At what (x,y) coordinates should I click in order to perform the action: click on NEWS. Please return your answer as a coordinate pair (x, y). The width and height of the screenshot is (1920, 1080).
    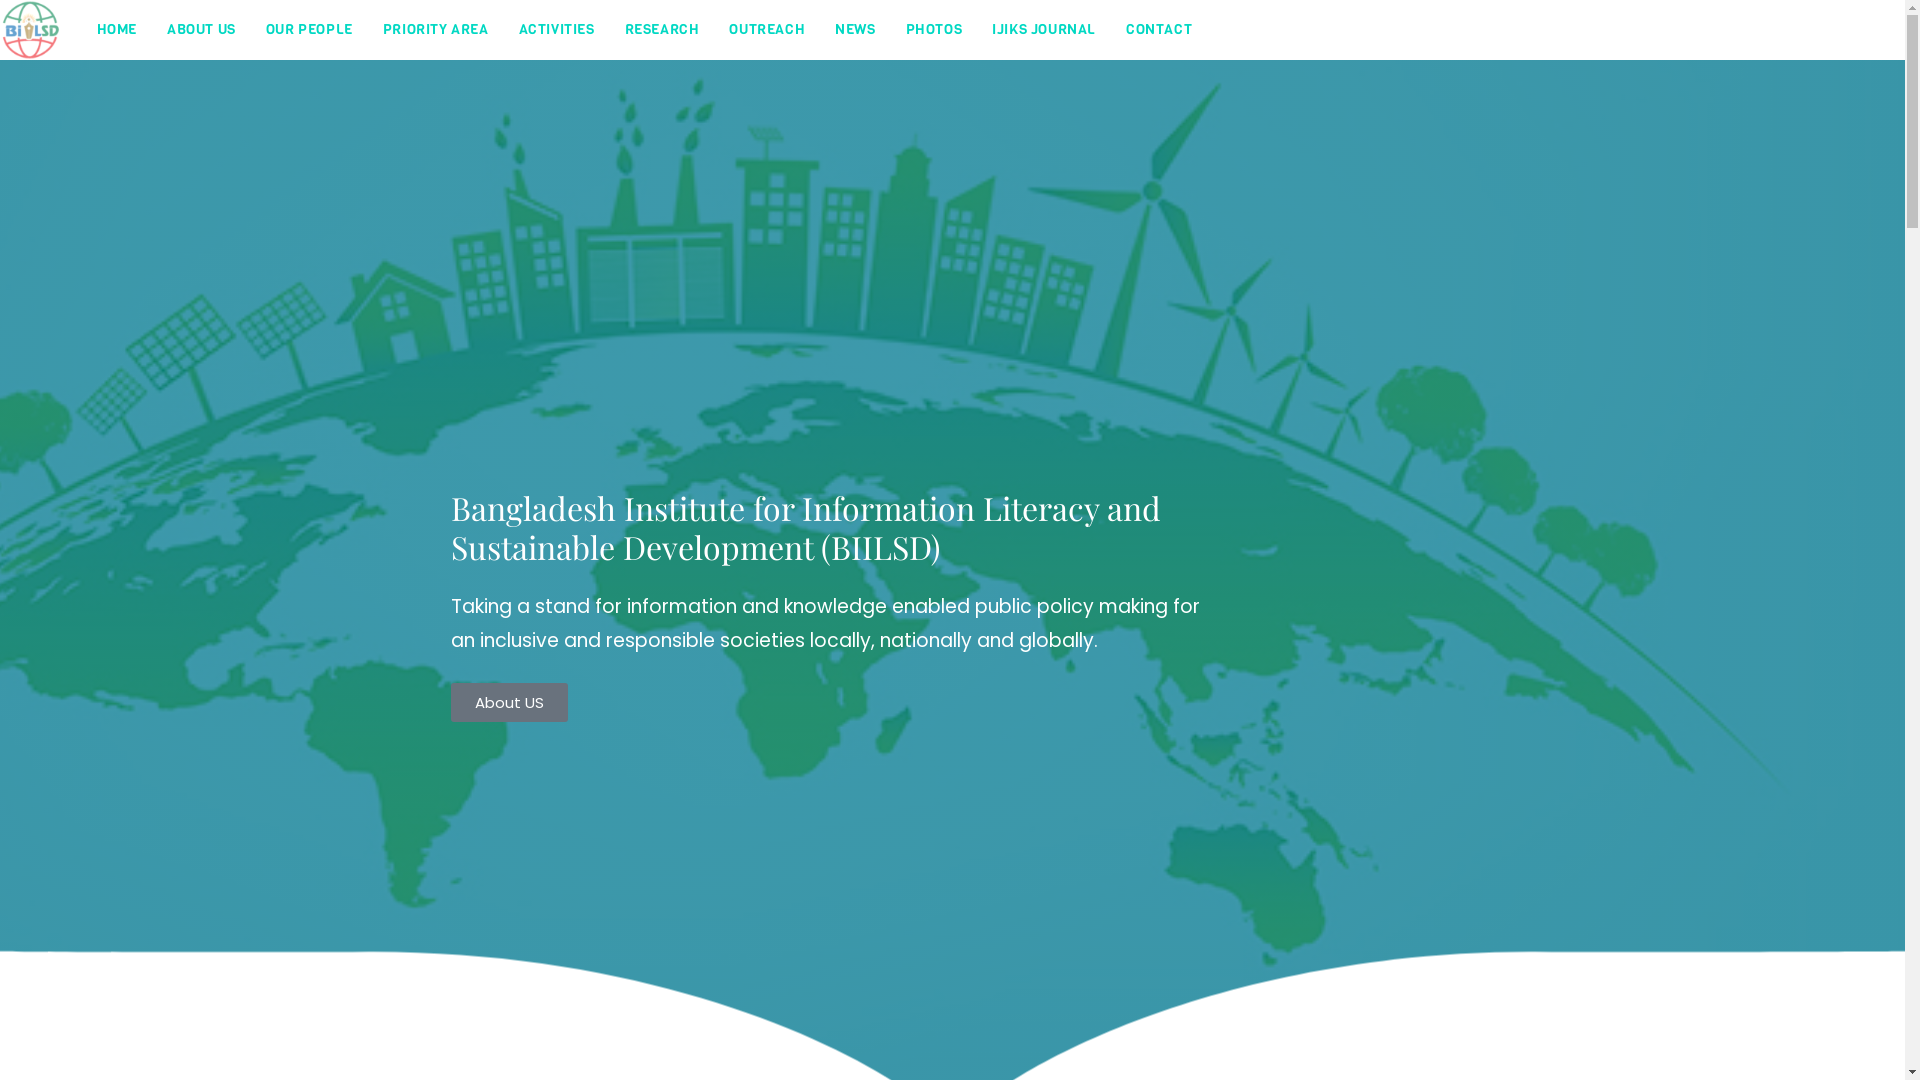
    Looking at the image, I should click on (855, 30).